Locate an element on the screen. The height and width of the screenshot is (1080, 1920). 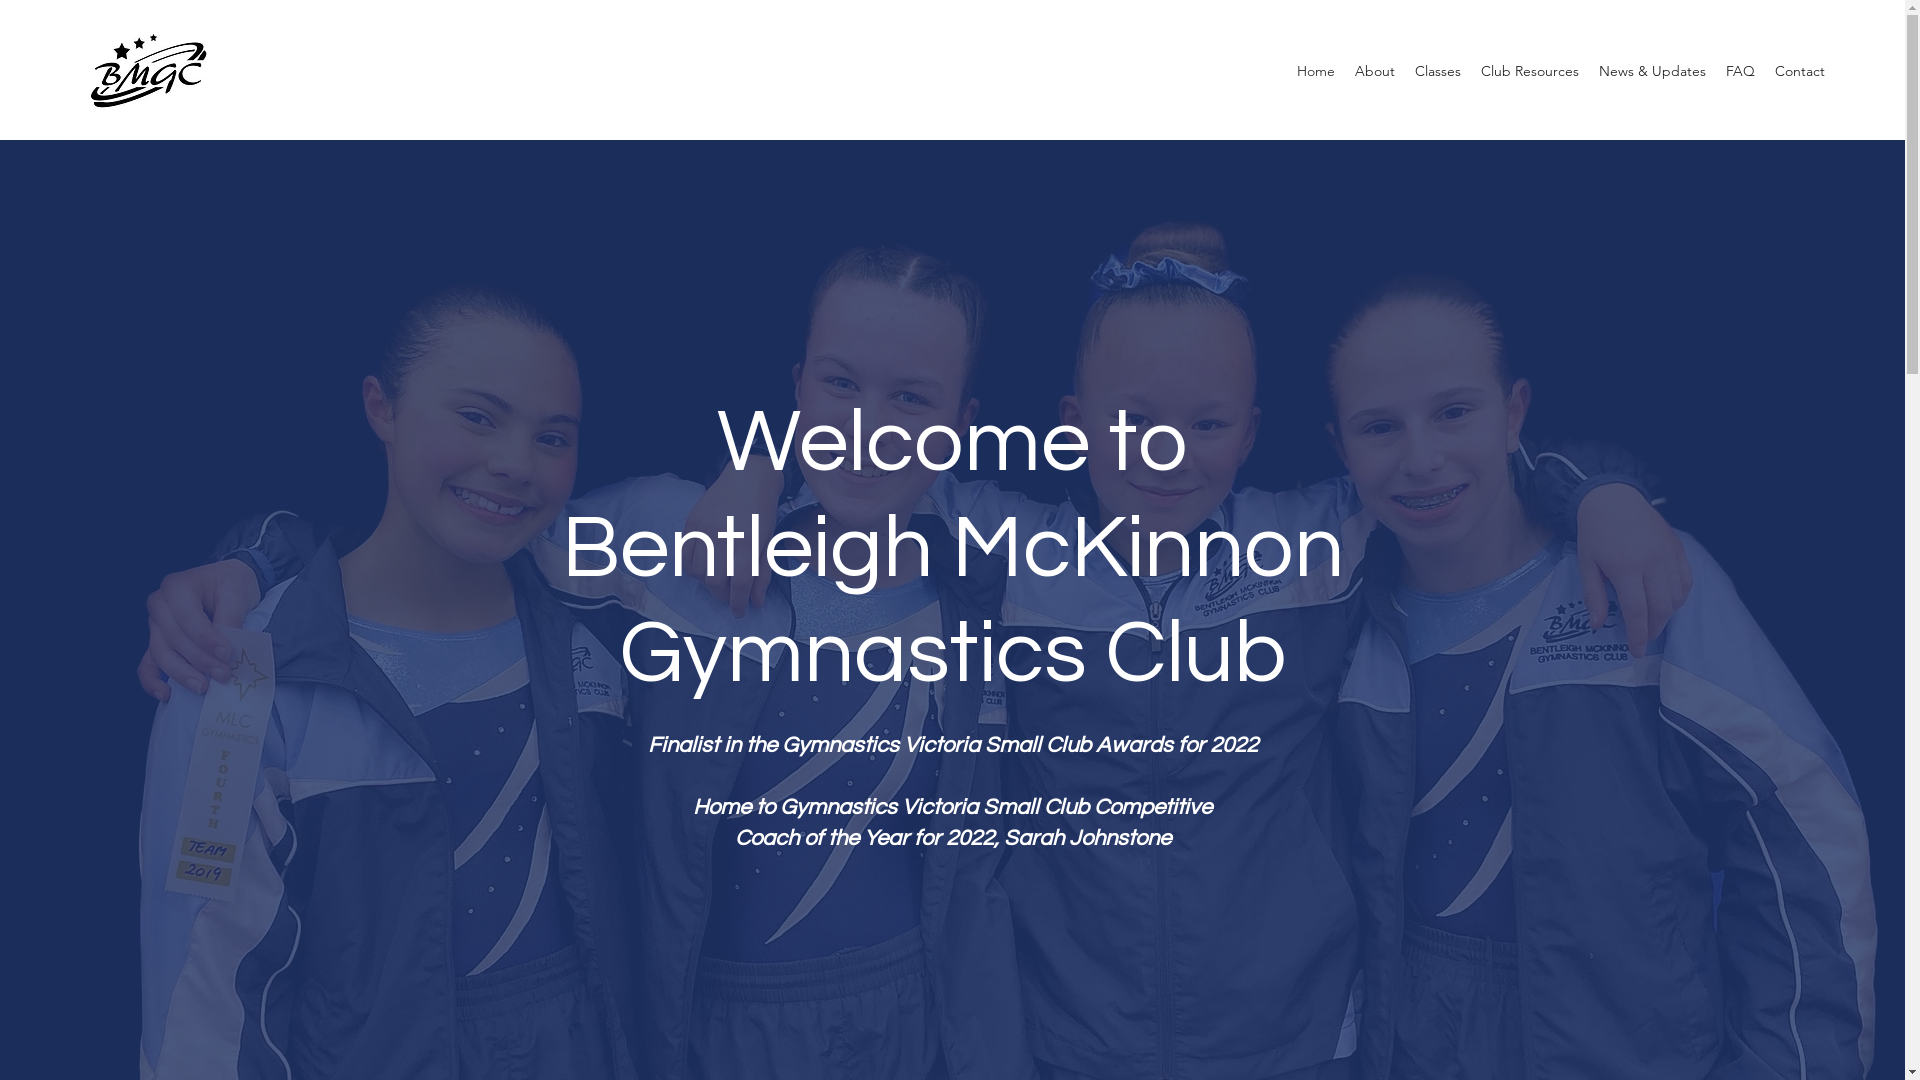
FAQ is located at coordinates (1740, 71).